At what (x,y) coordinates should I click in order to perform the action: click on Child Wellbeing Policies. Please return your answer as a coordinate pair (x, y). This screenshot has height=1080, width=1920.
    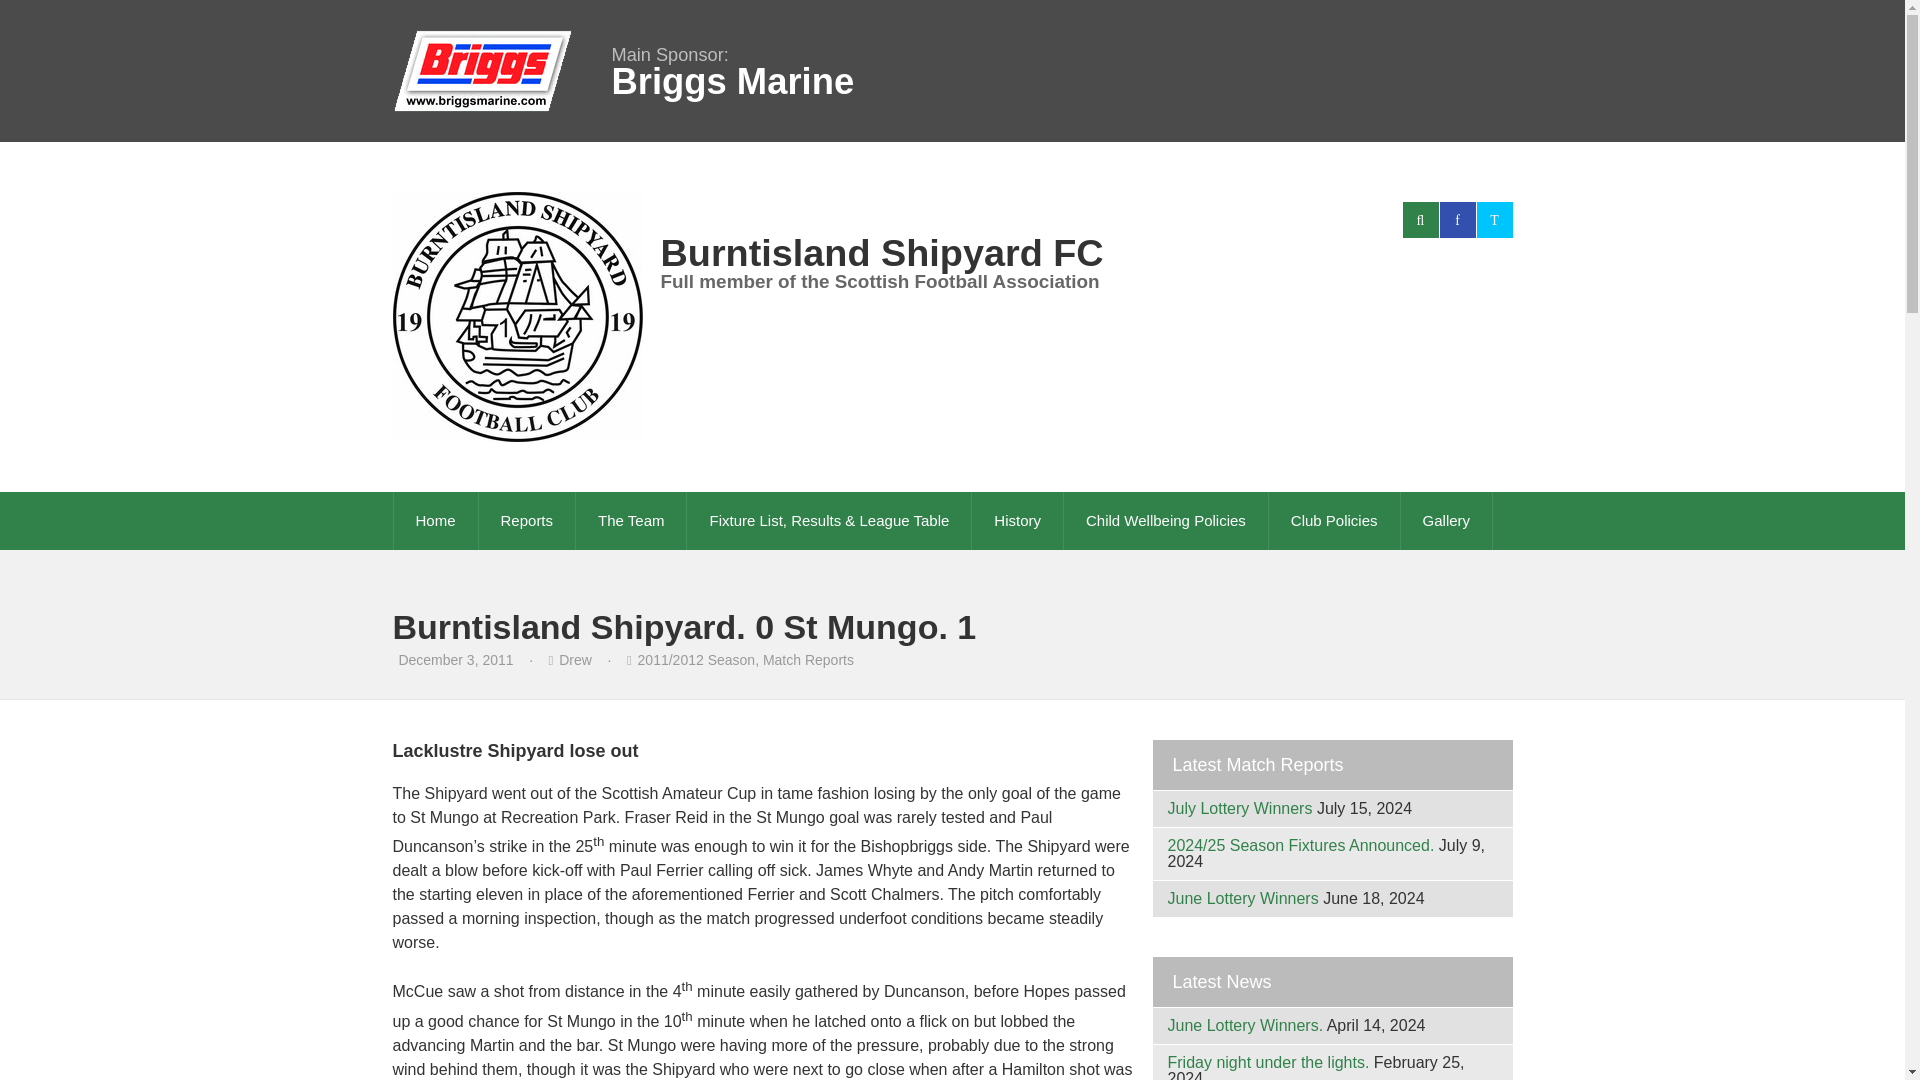
    Looking at the image, I should click on (1165, 520).